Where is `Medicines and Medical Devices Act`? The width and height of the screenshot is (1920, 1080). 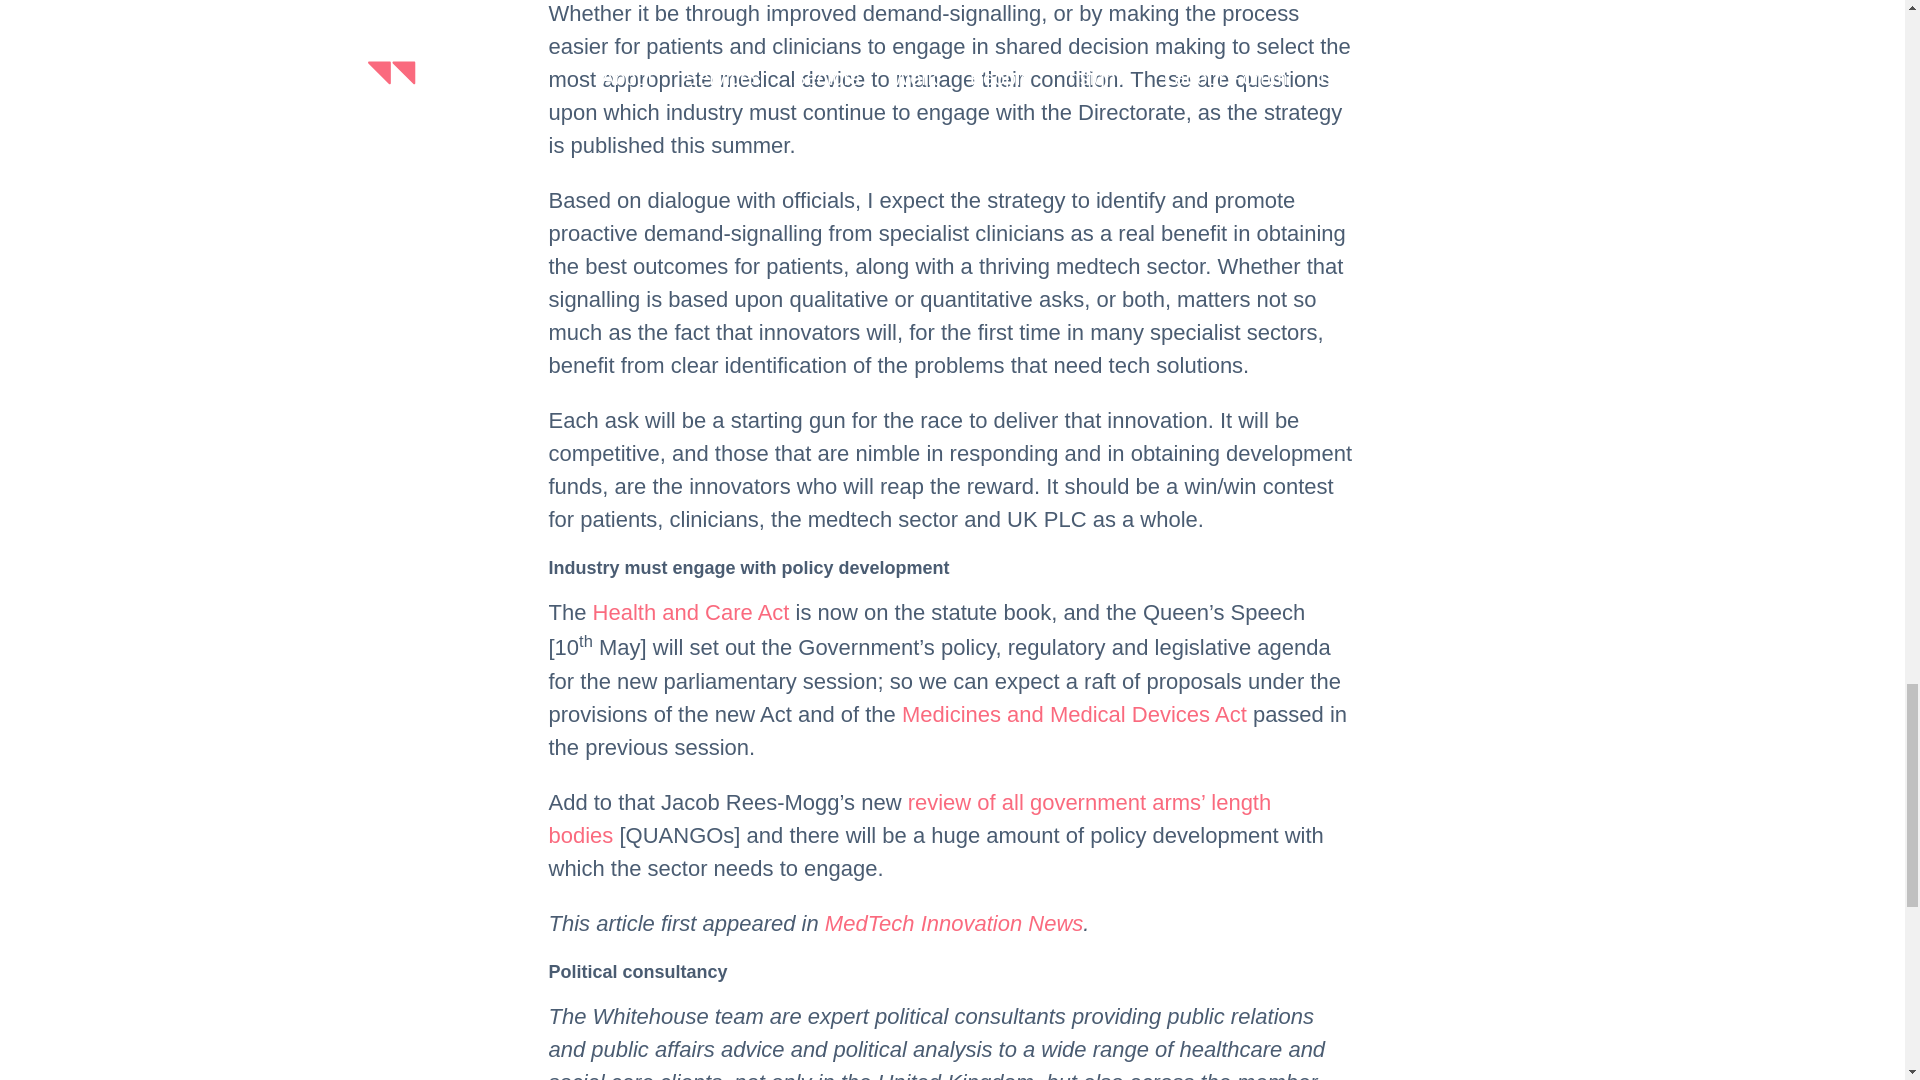 Medicines and Medical Devices Act is located at coordinates (1074, 714).